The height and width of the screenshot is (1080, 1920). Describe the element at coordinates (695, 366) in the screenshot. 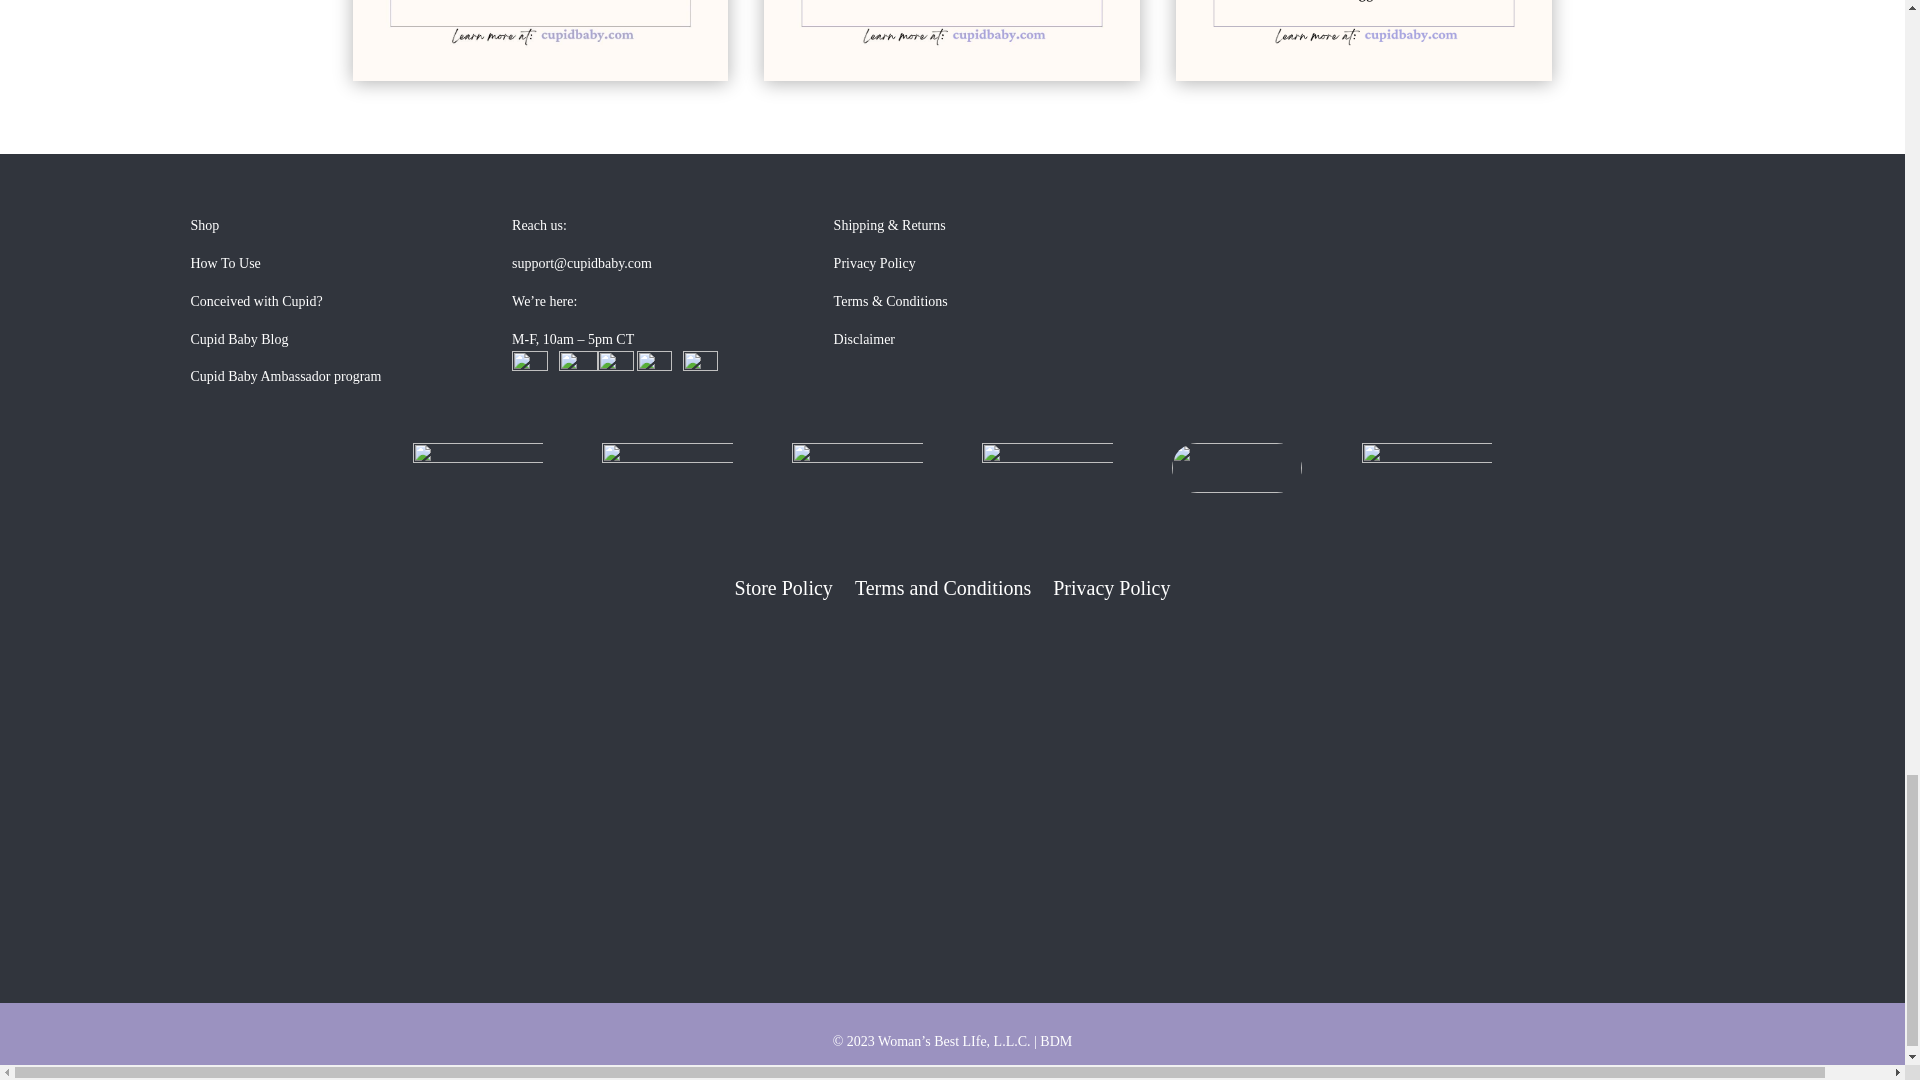

I see `CupidBaby Conception Cup on Pinterest` at that location.